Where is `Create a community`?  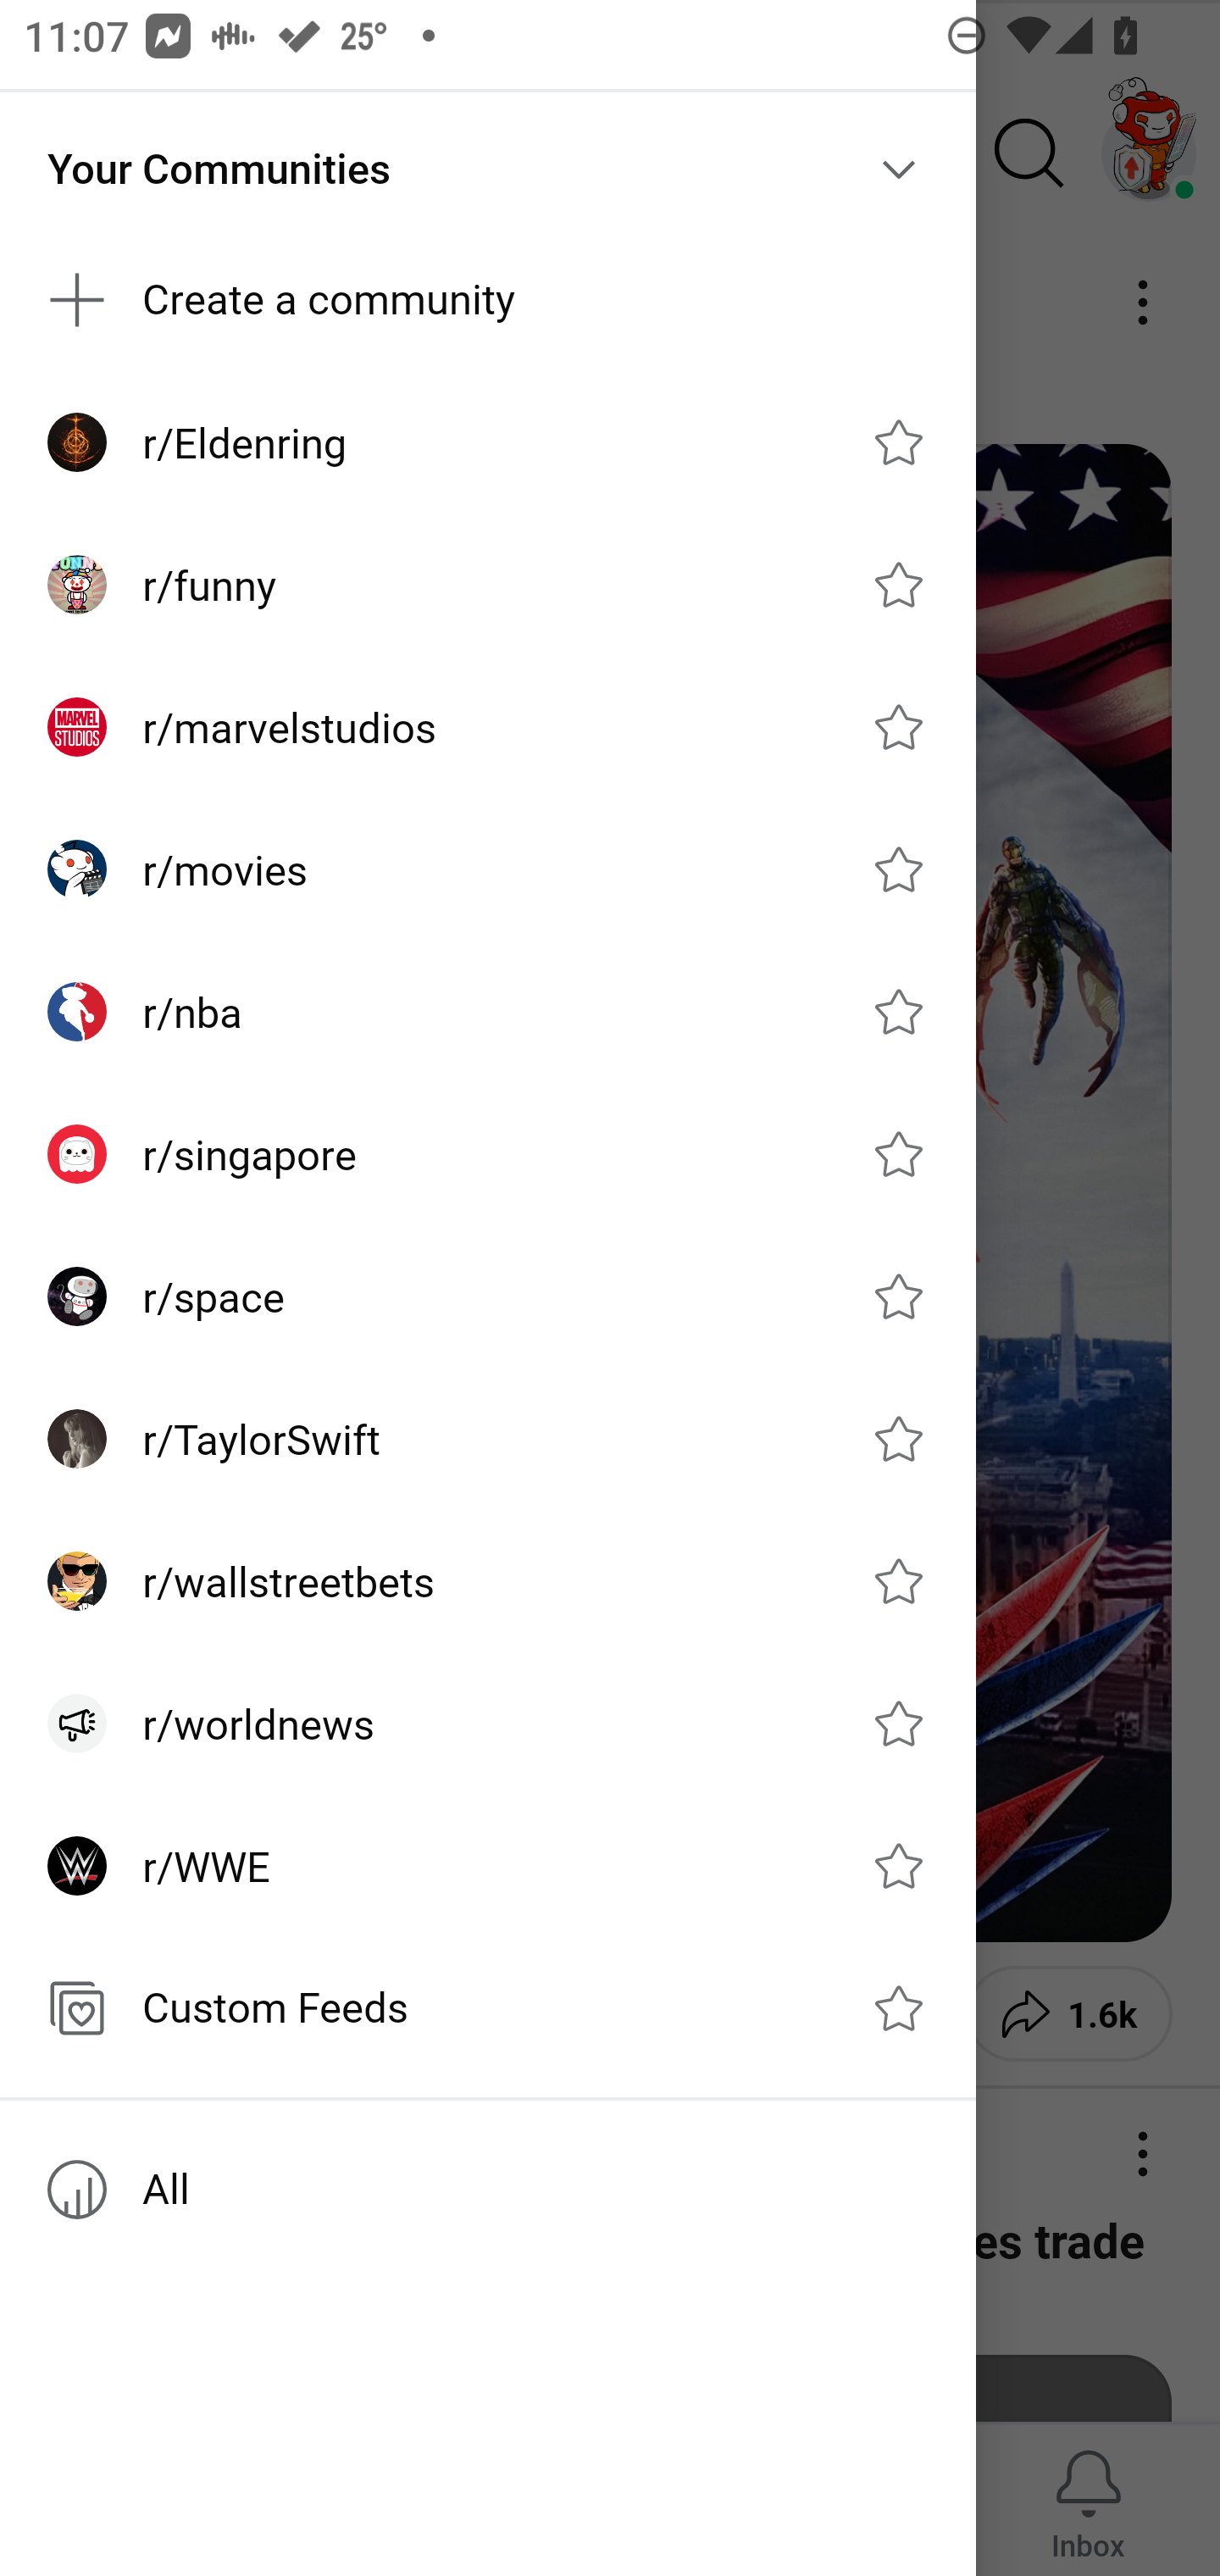 Create a community is located at coordinates (488, 300).